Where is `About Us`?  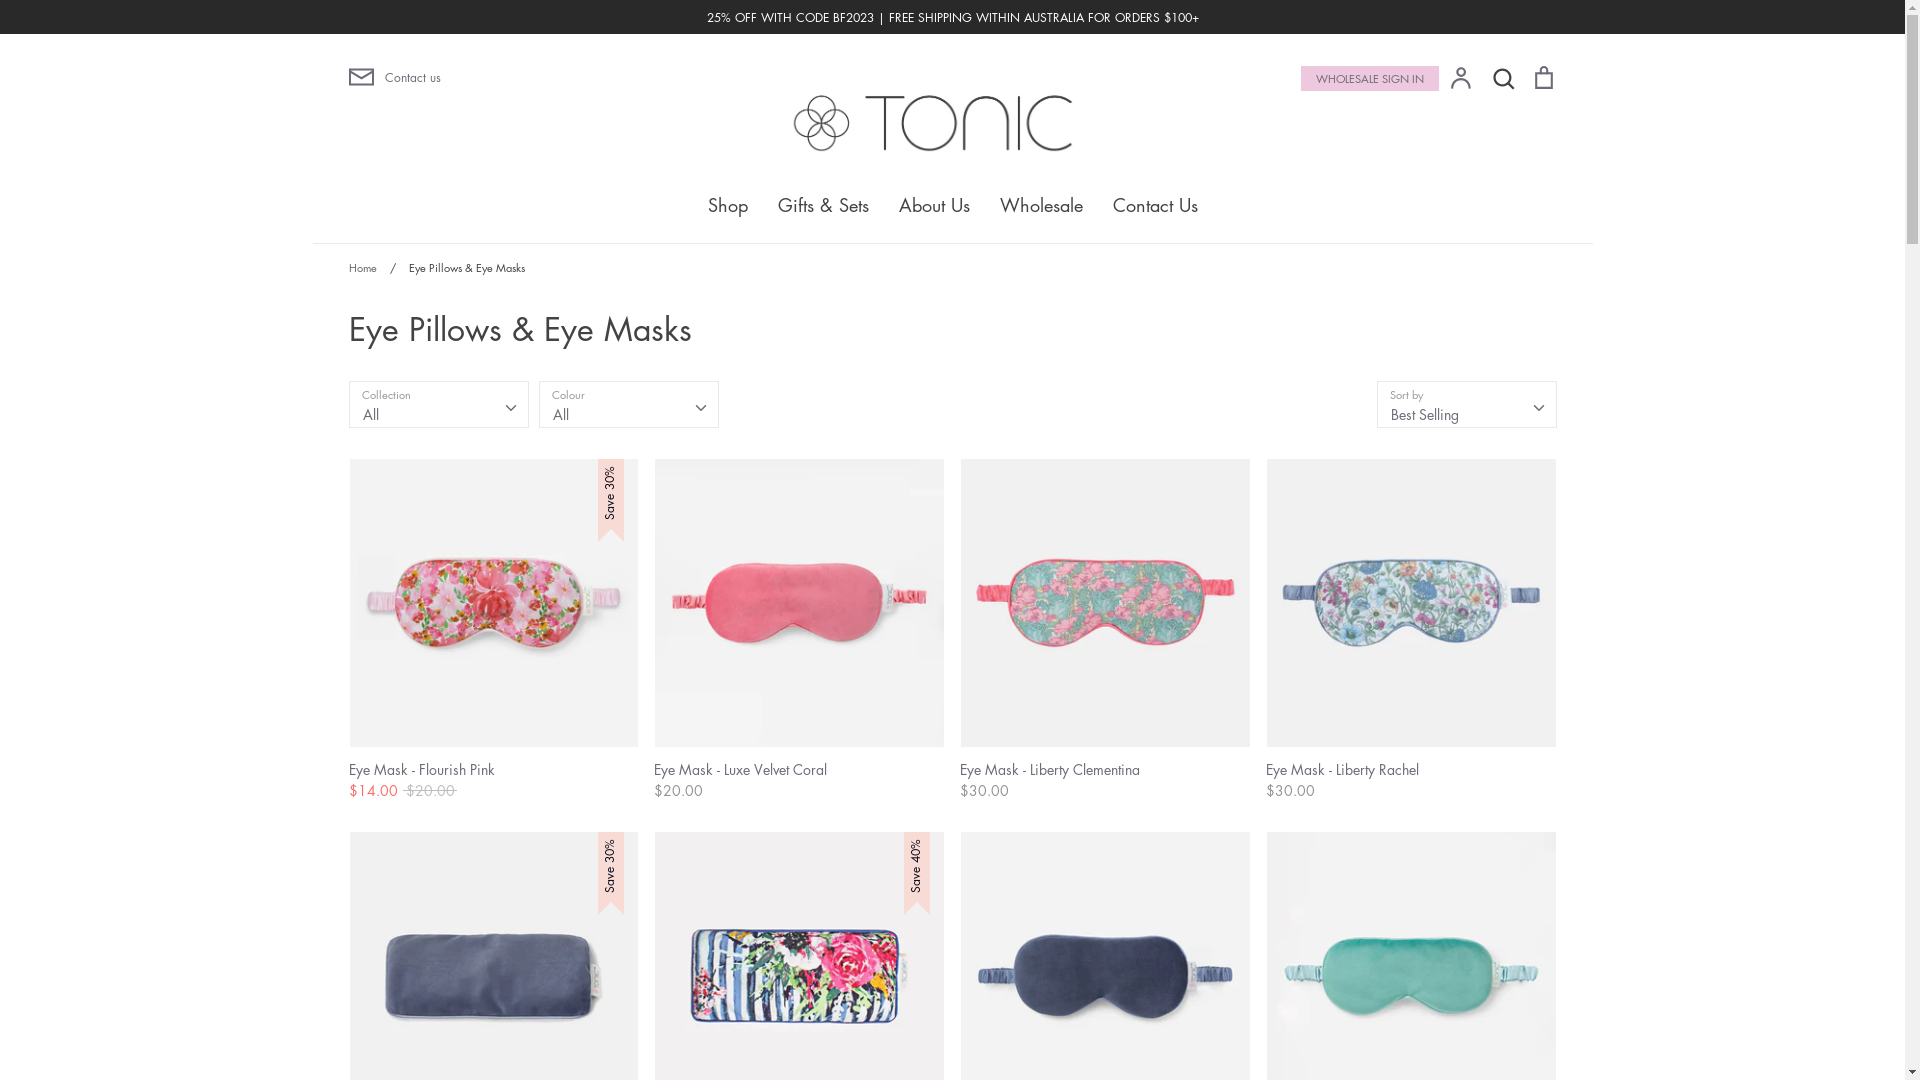
About Us is located at coordinates (933, 205).